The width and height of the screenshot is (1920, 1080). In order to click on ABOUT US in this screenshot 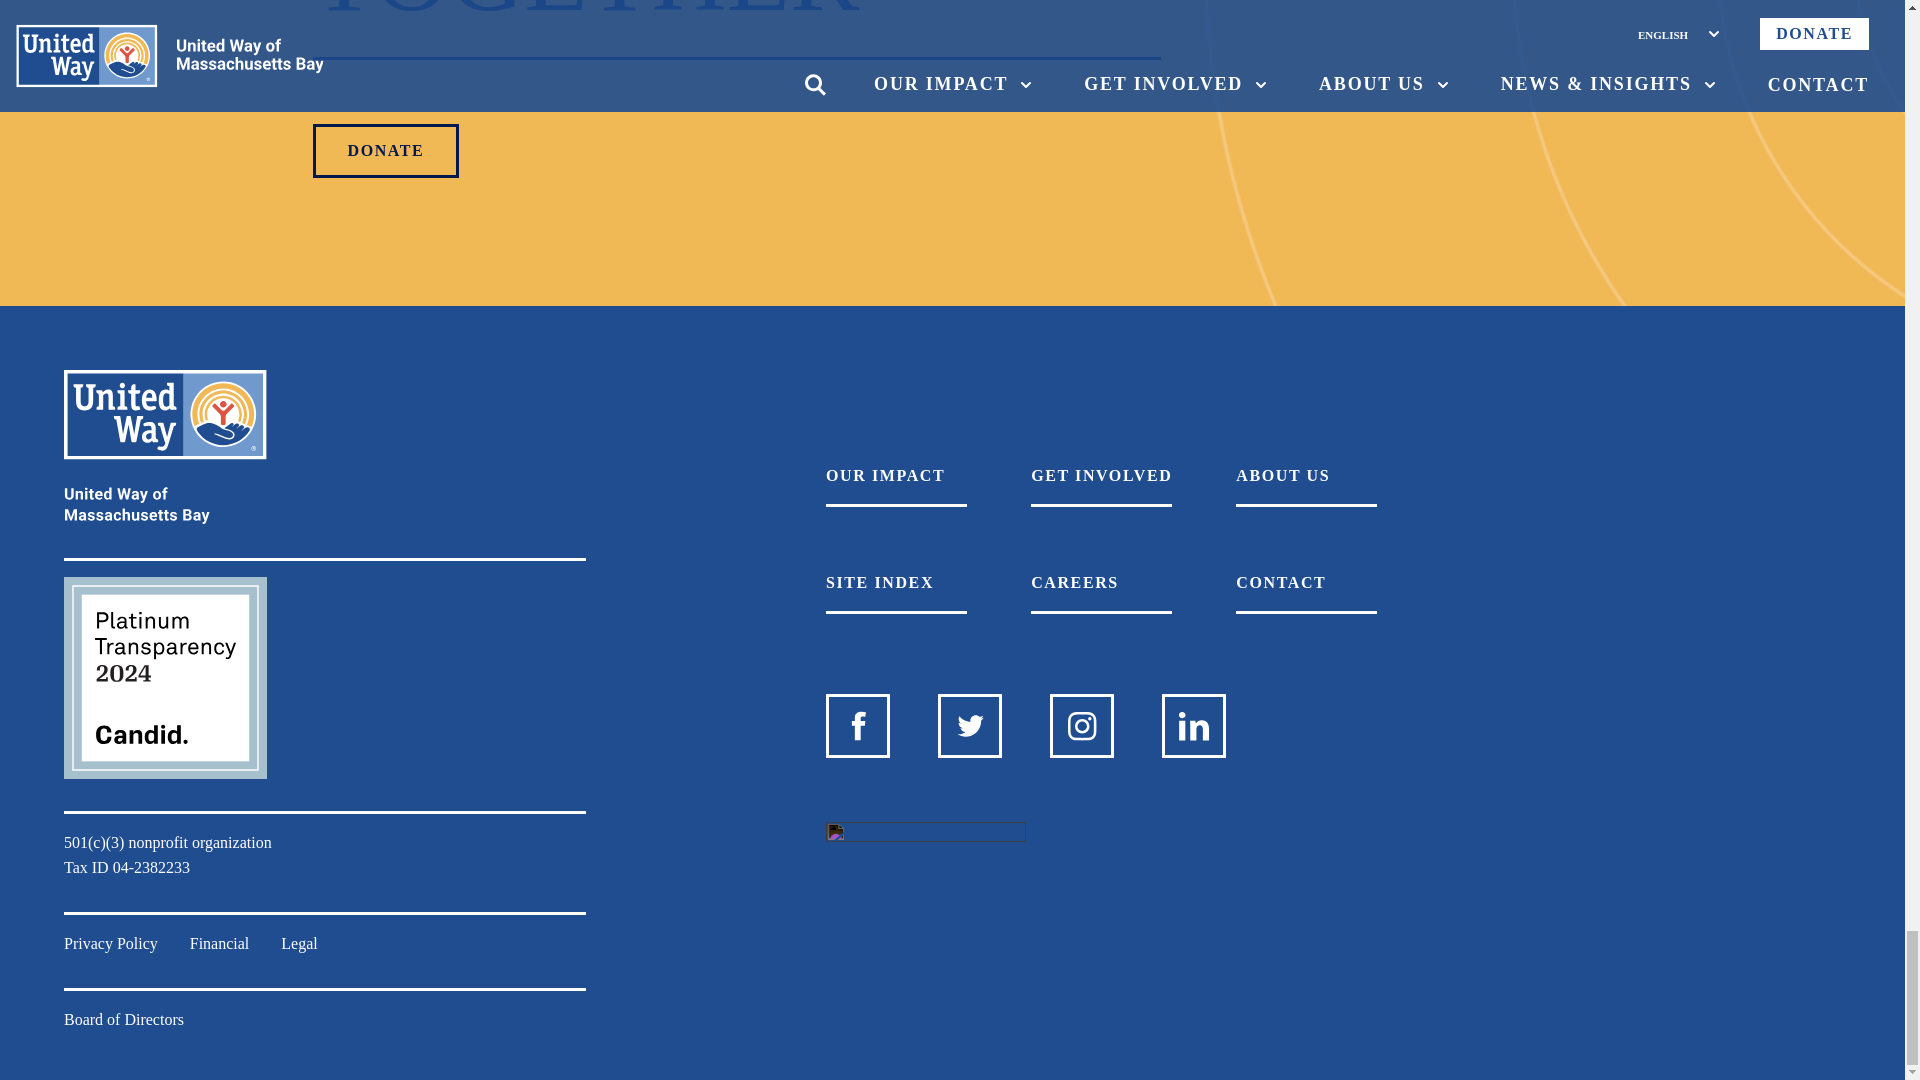, I will do `click(1306, 485)`.